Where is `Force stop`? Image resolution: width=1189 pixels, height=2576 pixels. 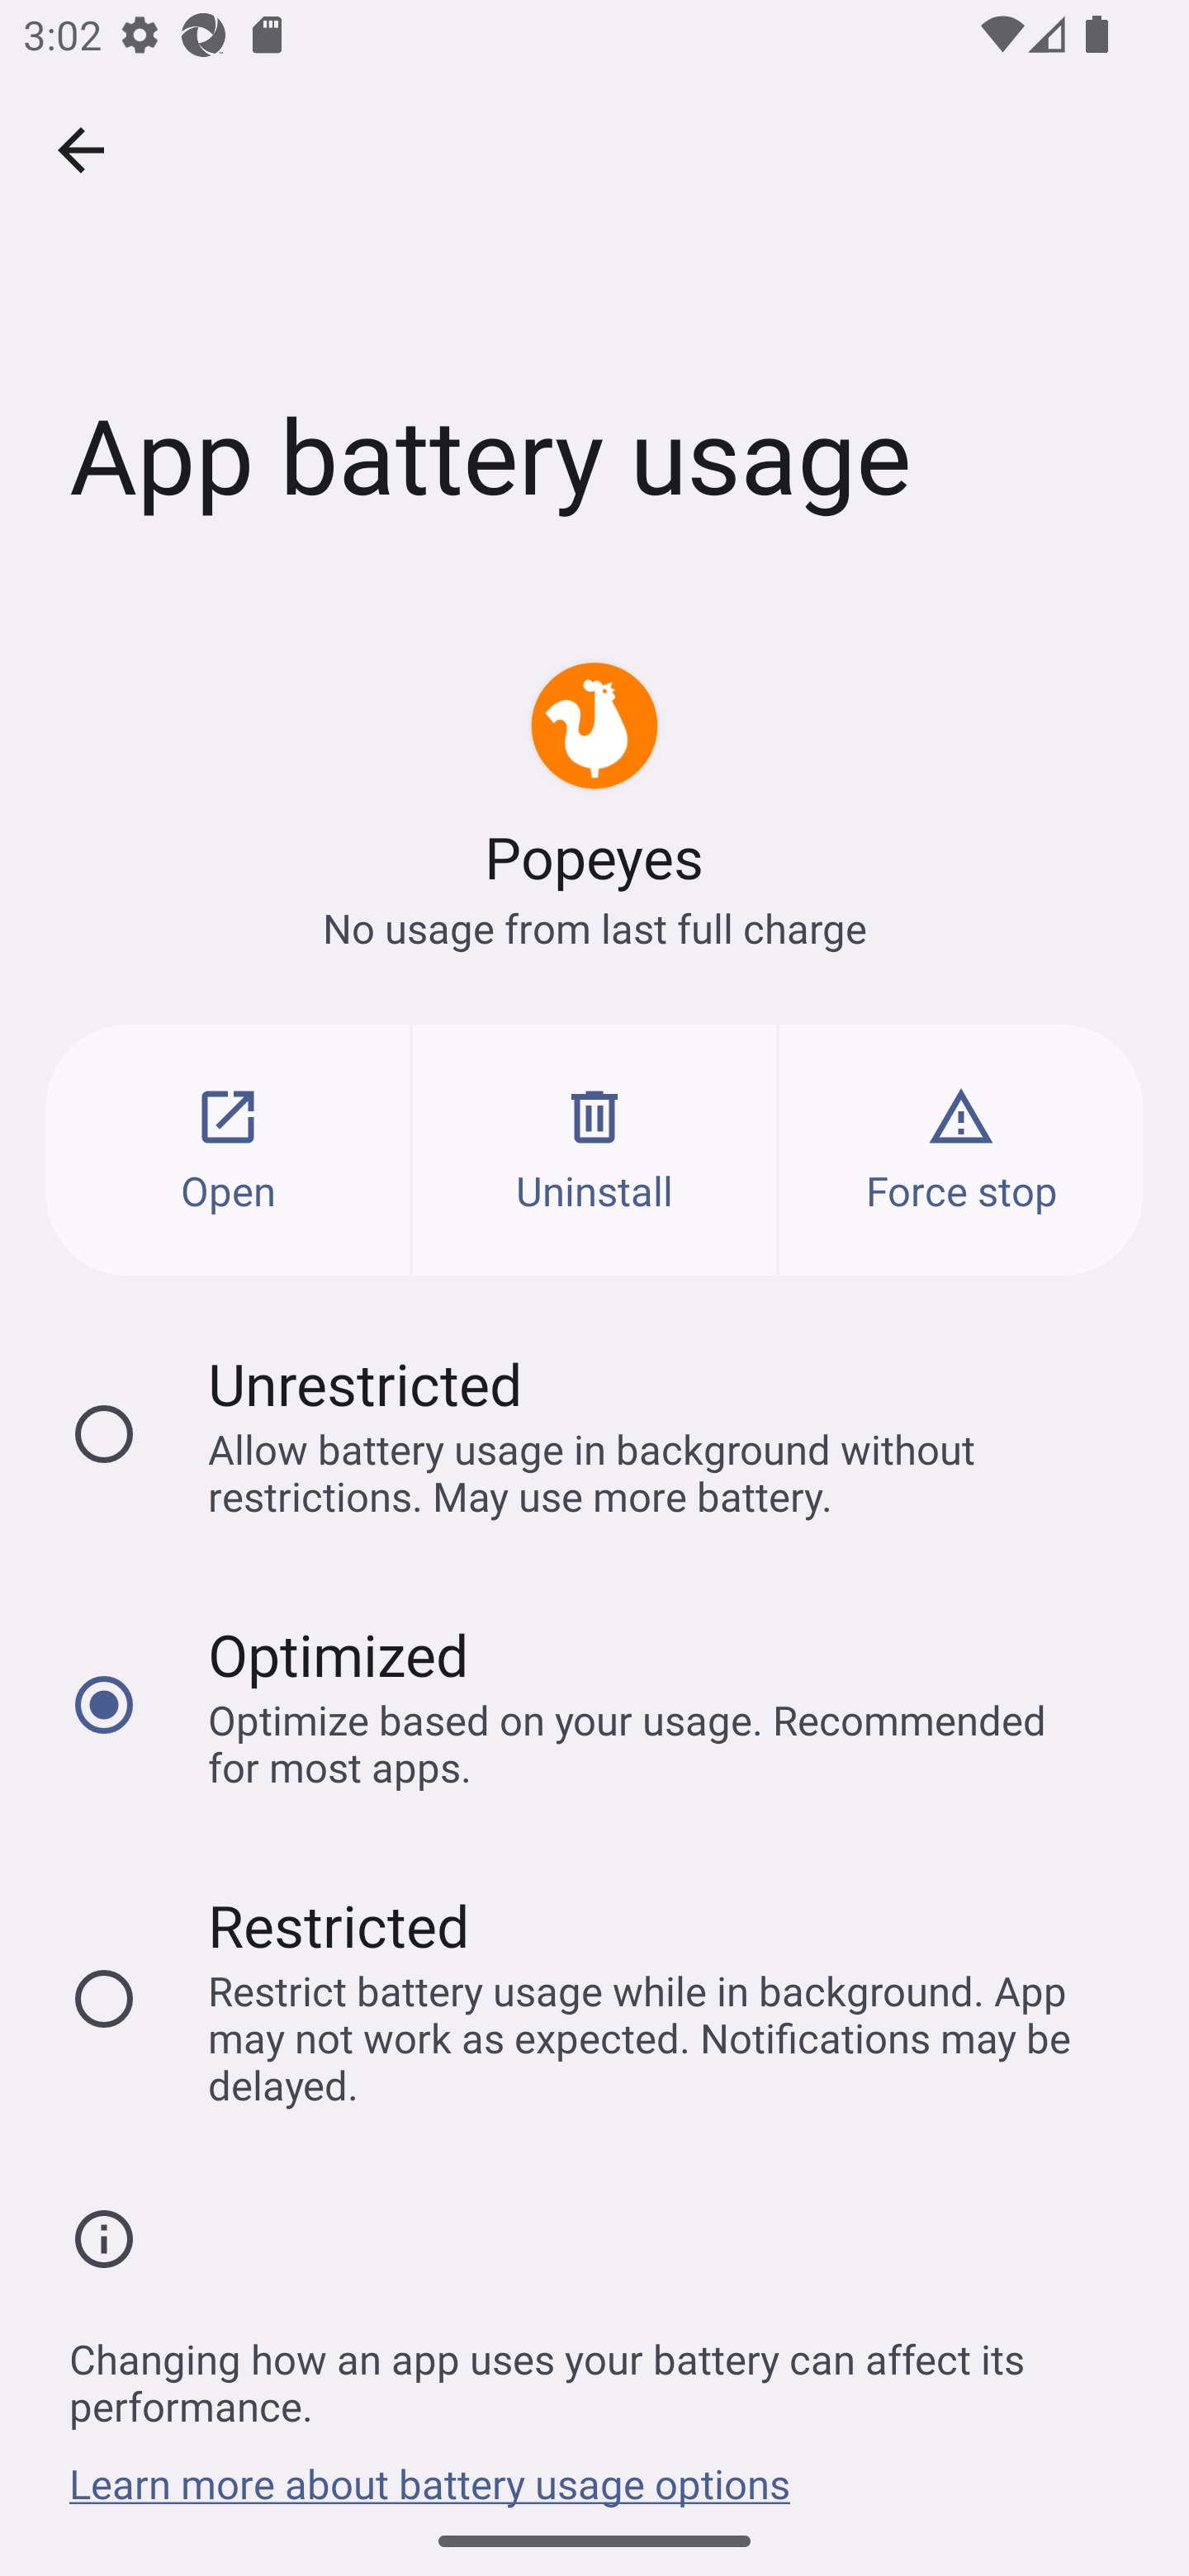 Force stop is located at coordinates (961, 1149).